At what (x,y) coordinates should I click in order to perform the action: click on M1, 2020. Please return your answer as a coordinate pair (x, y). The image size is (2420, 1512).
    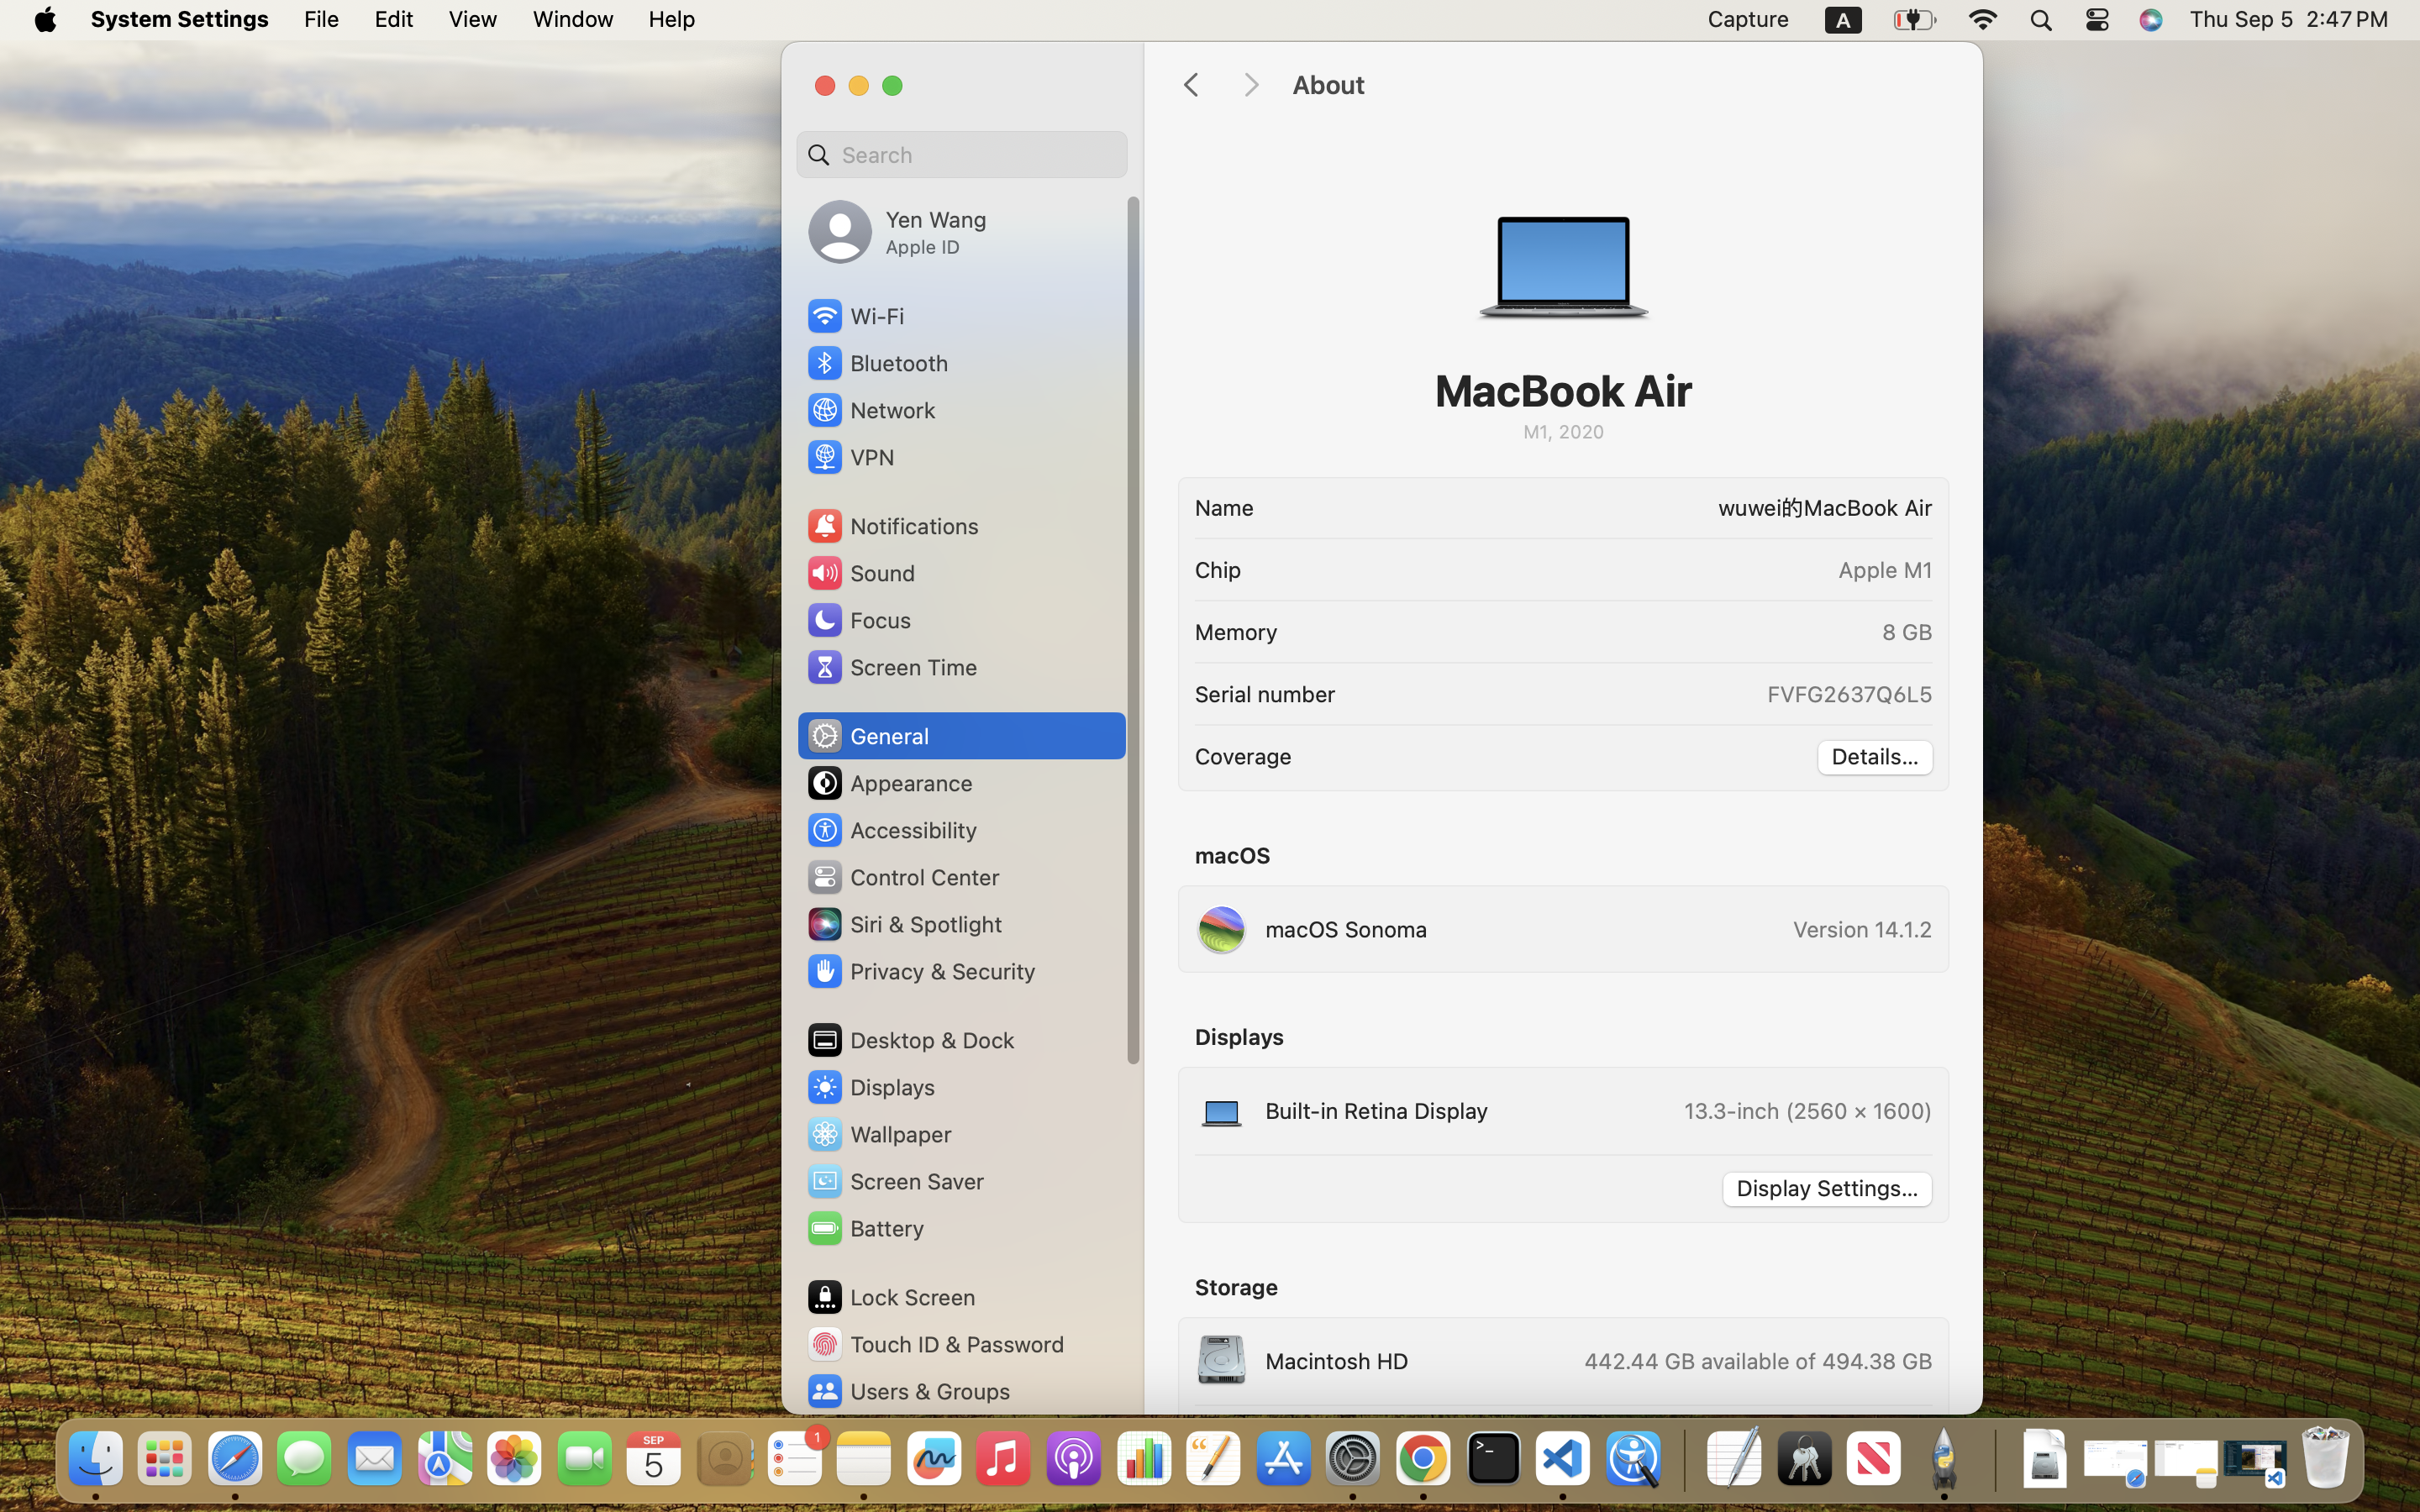
    Looking at the image, I should click on (1563, 432).